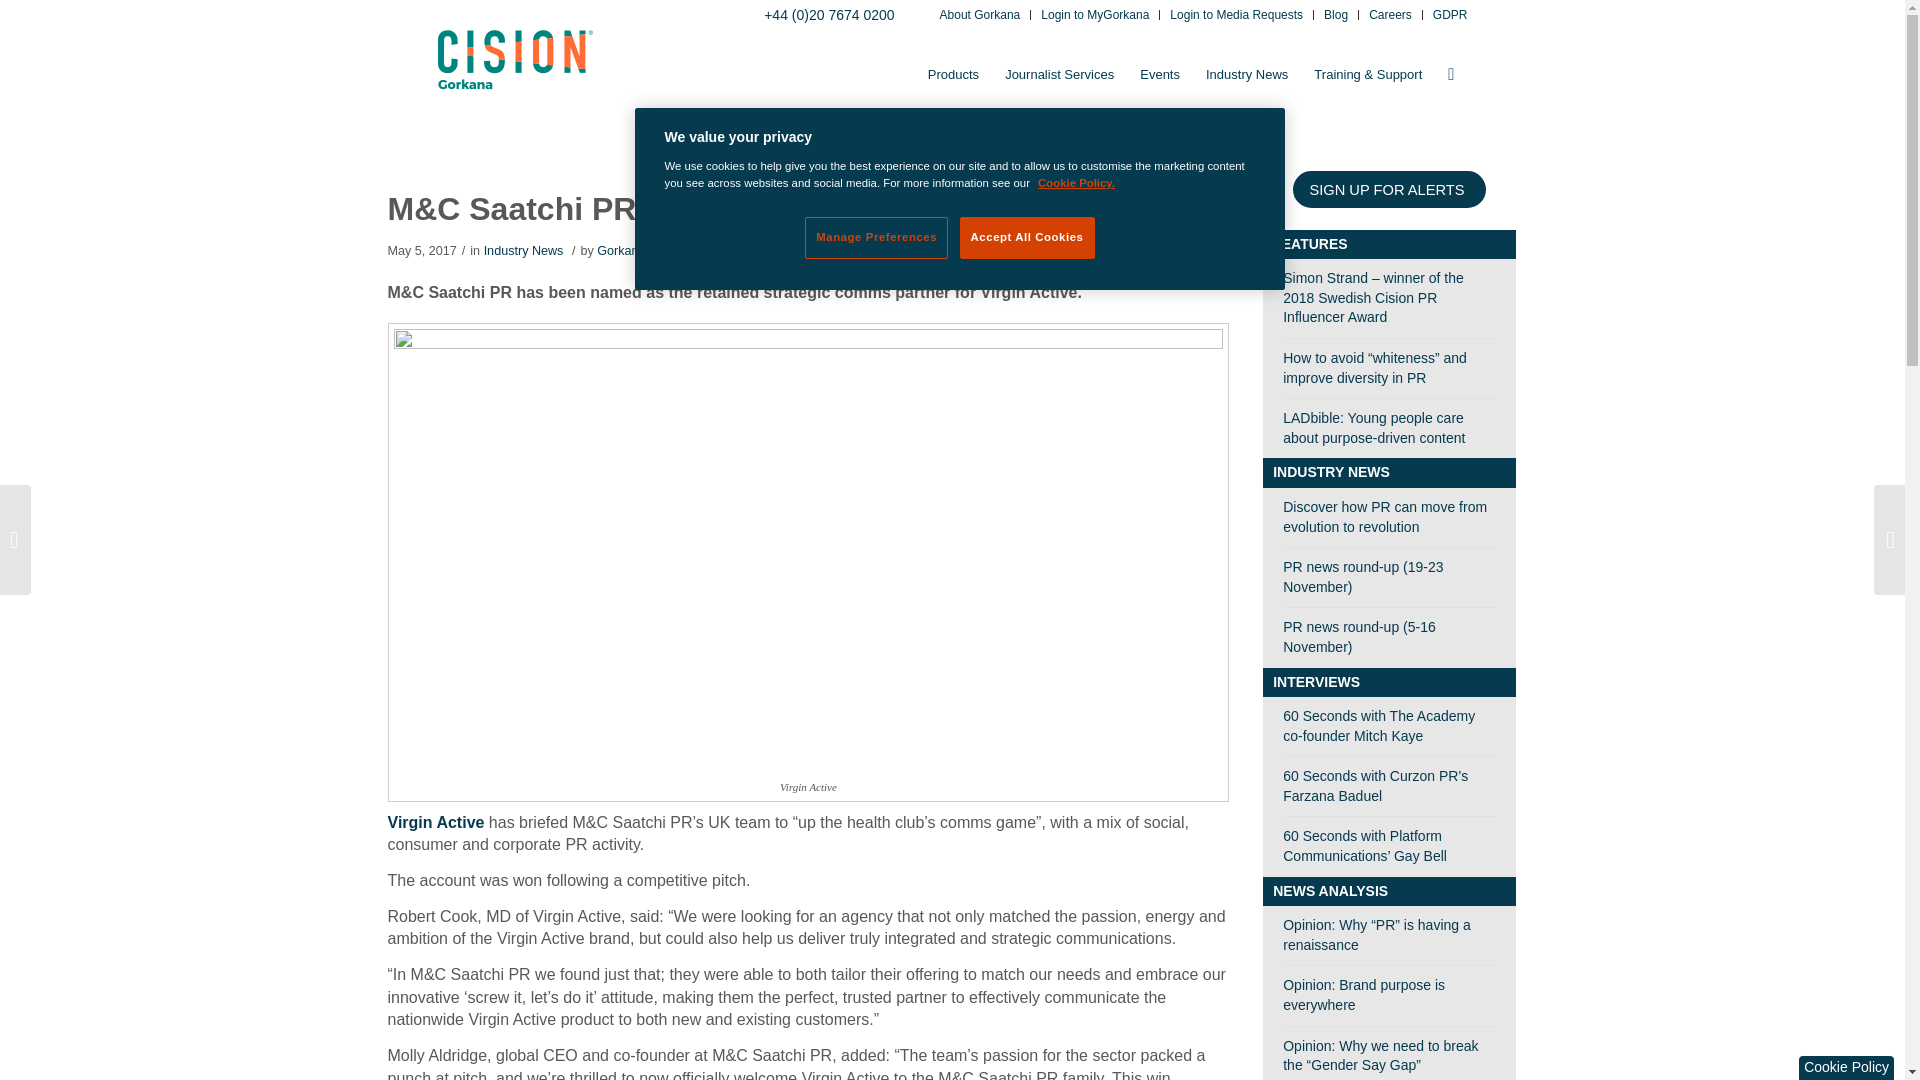  What do you see at coordinates (1390, 16) in the screenshot?
I see `Careers` at bounding box center [1390, 16].